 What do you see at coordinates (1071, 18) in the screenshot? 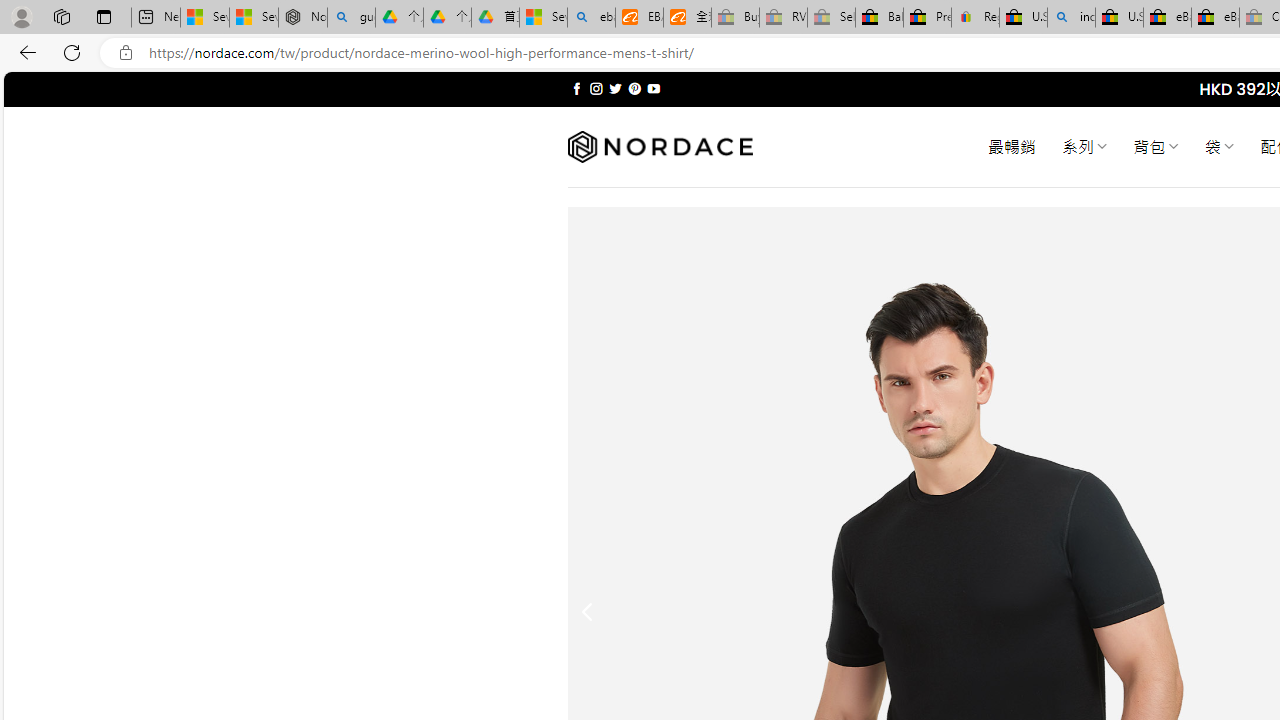
I see `including - Search` at bounding box center [1071, 18].